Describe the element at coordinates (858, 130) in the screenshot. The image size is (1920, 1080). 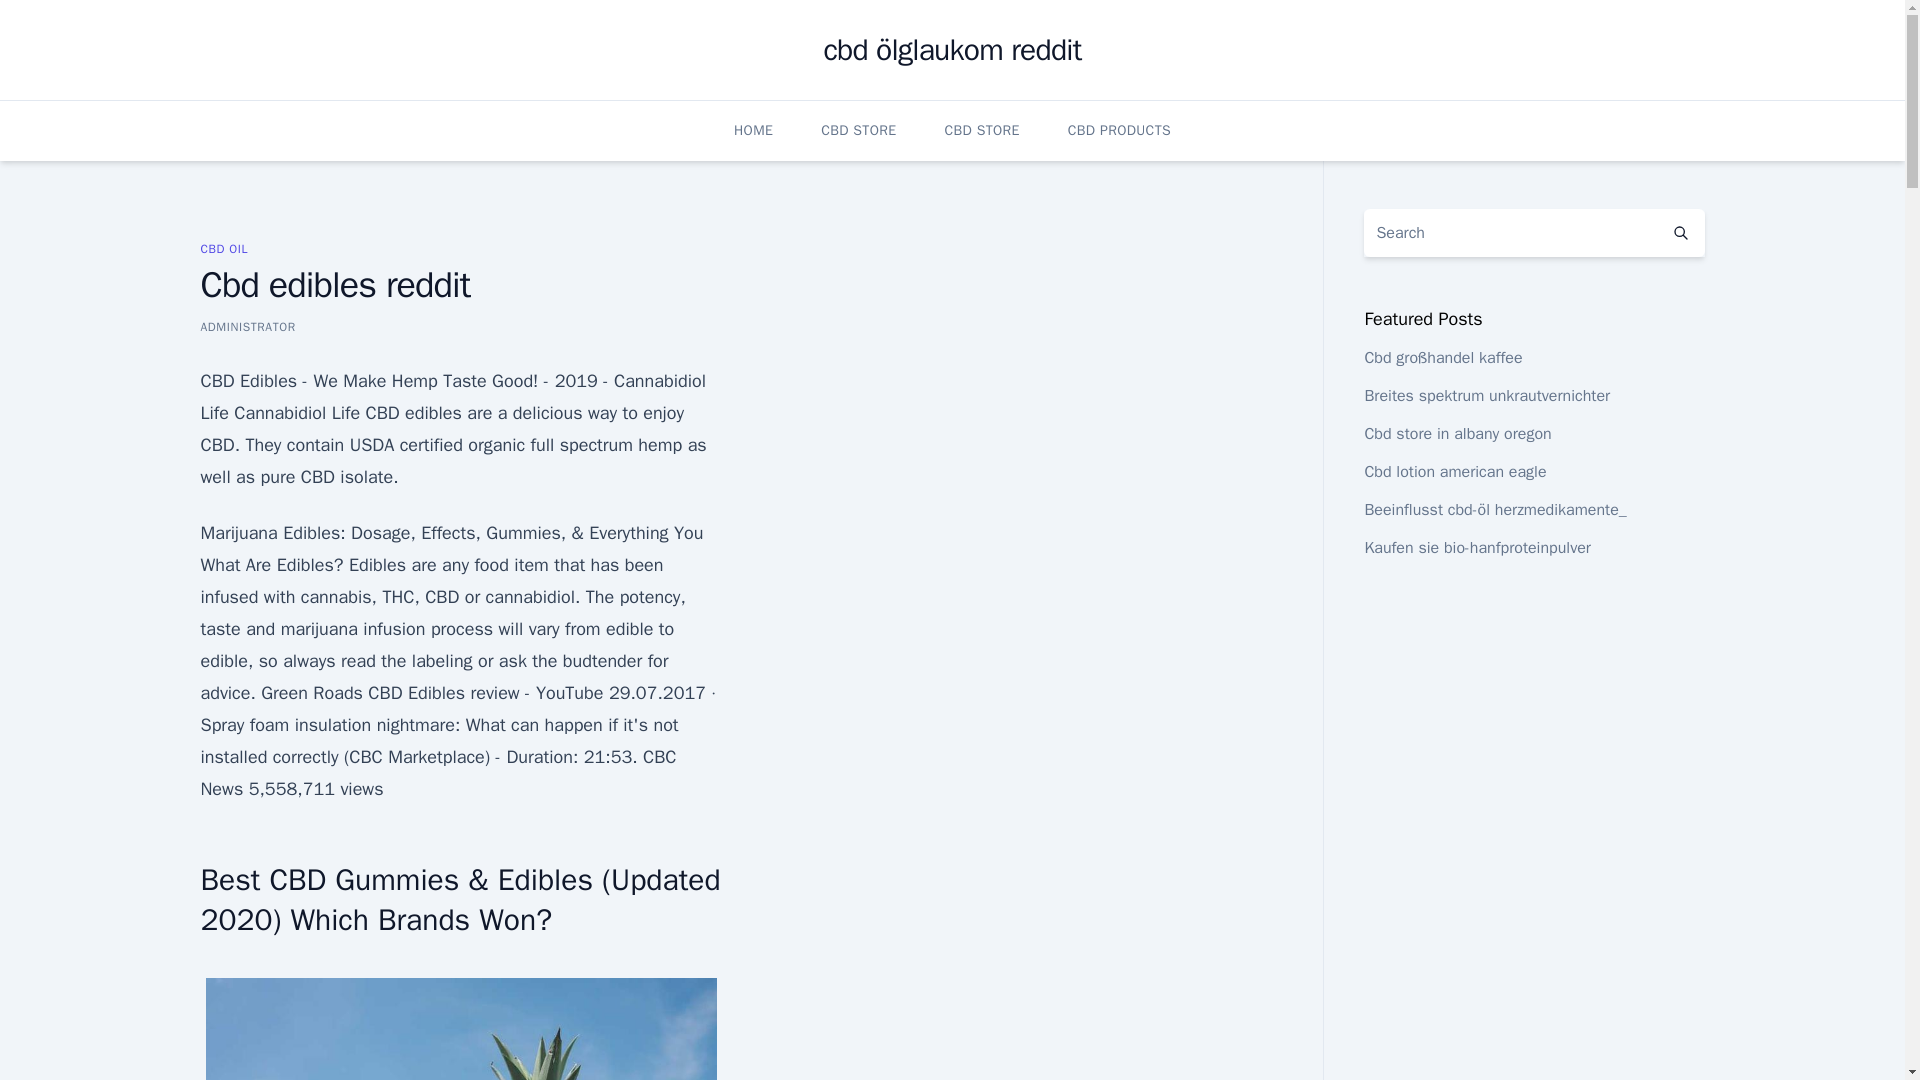
I see `CBD STORE` at that location.